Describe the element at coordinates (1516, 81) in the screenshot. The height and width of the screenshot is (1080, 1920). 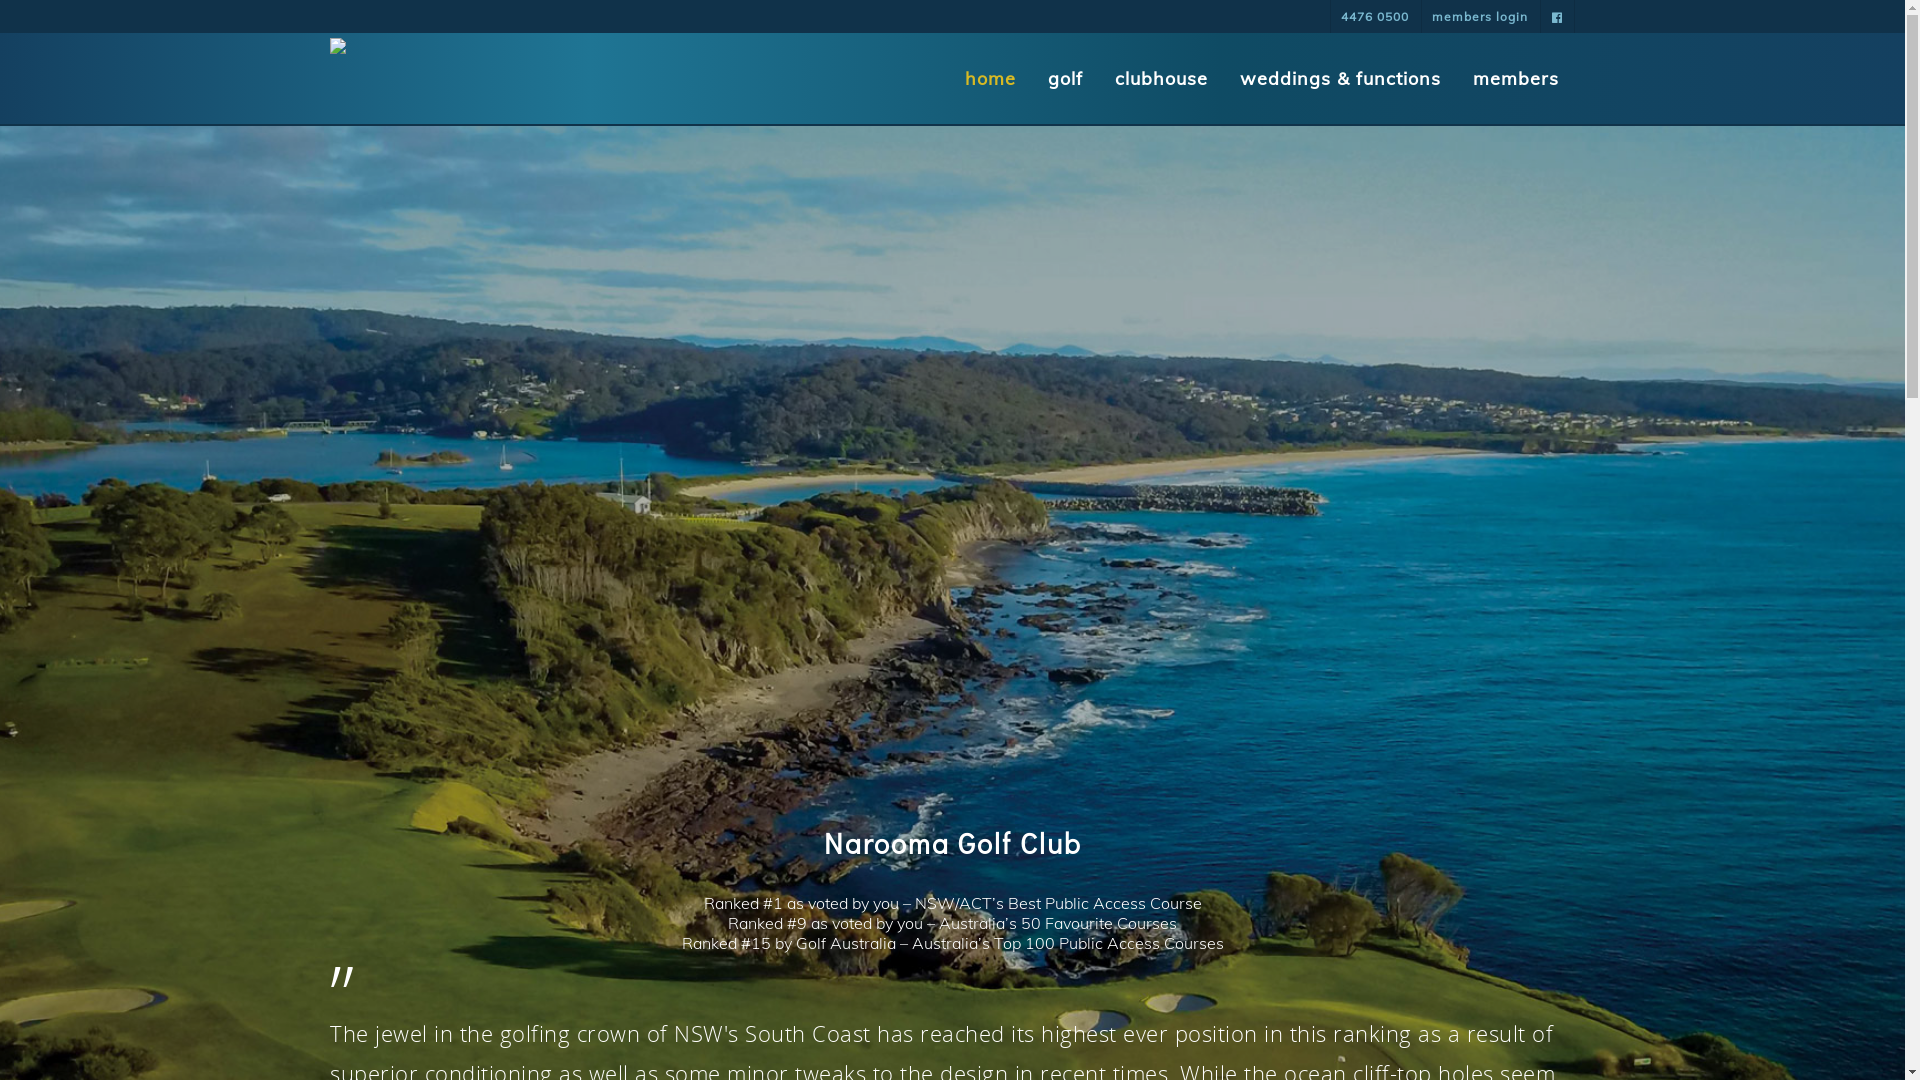
I see `members` at that location.